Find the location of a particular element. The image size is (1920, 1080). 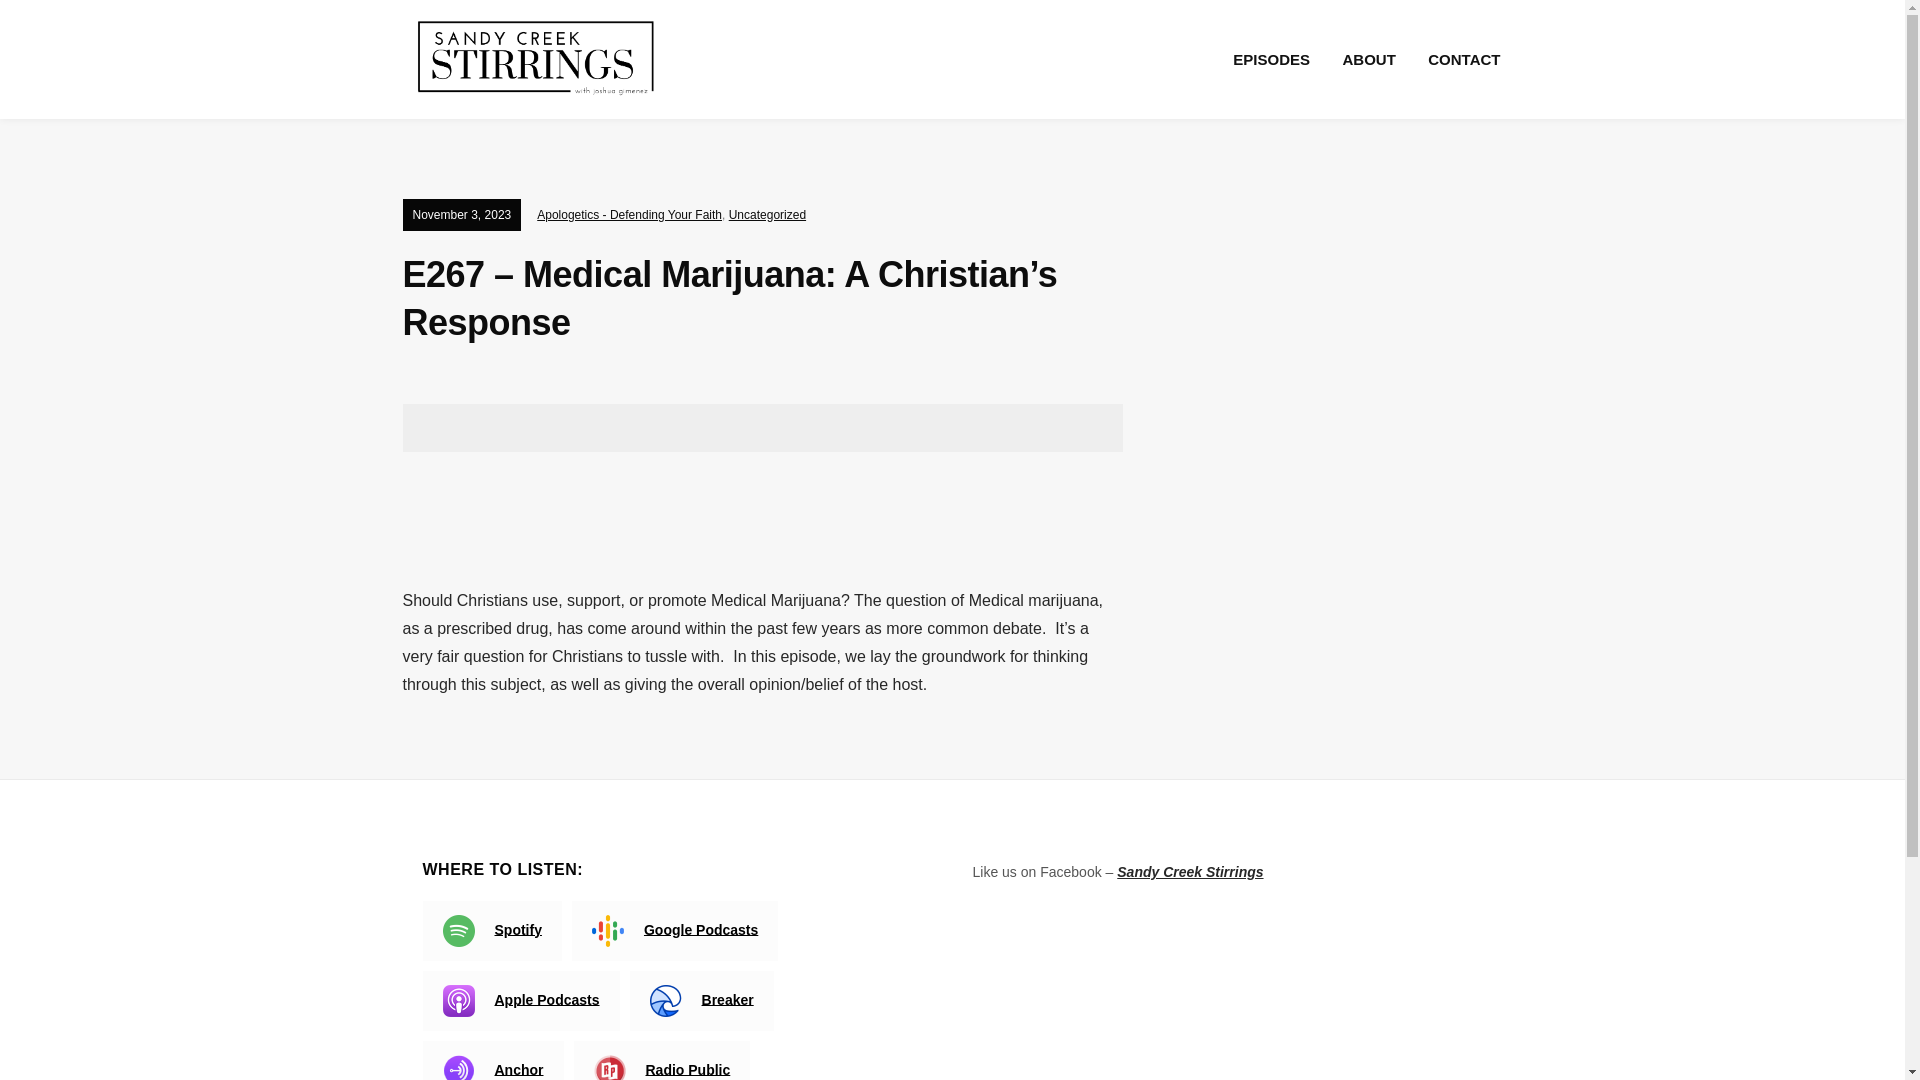

CONTACT is located at coordinates (1464, 59).